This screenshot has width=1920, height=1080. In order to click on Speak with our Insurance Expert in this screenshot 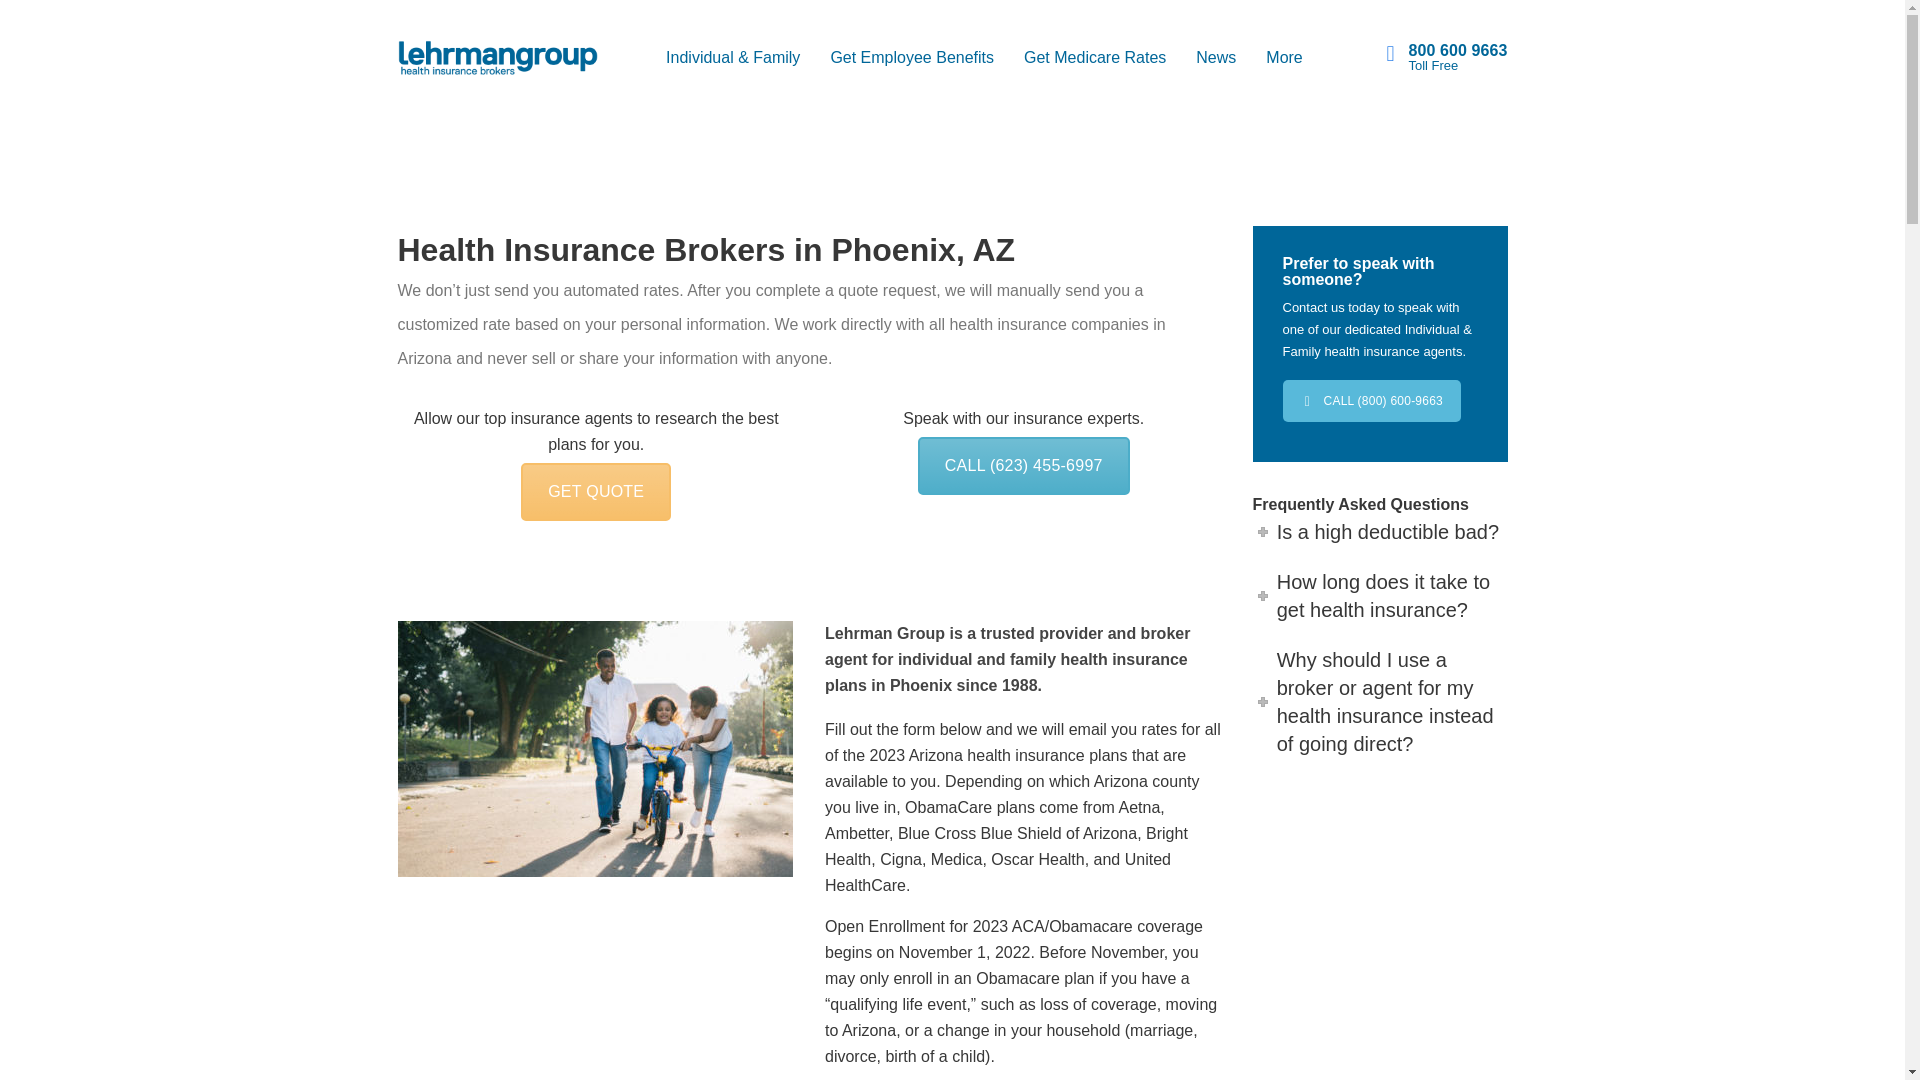, I will do `click(1024, 466)`.